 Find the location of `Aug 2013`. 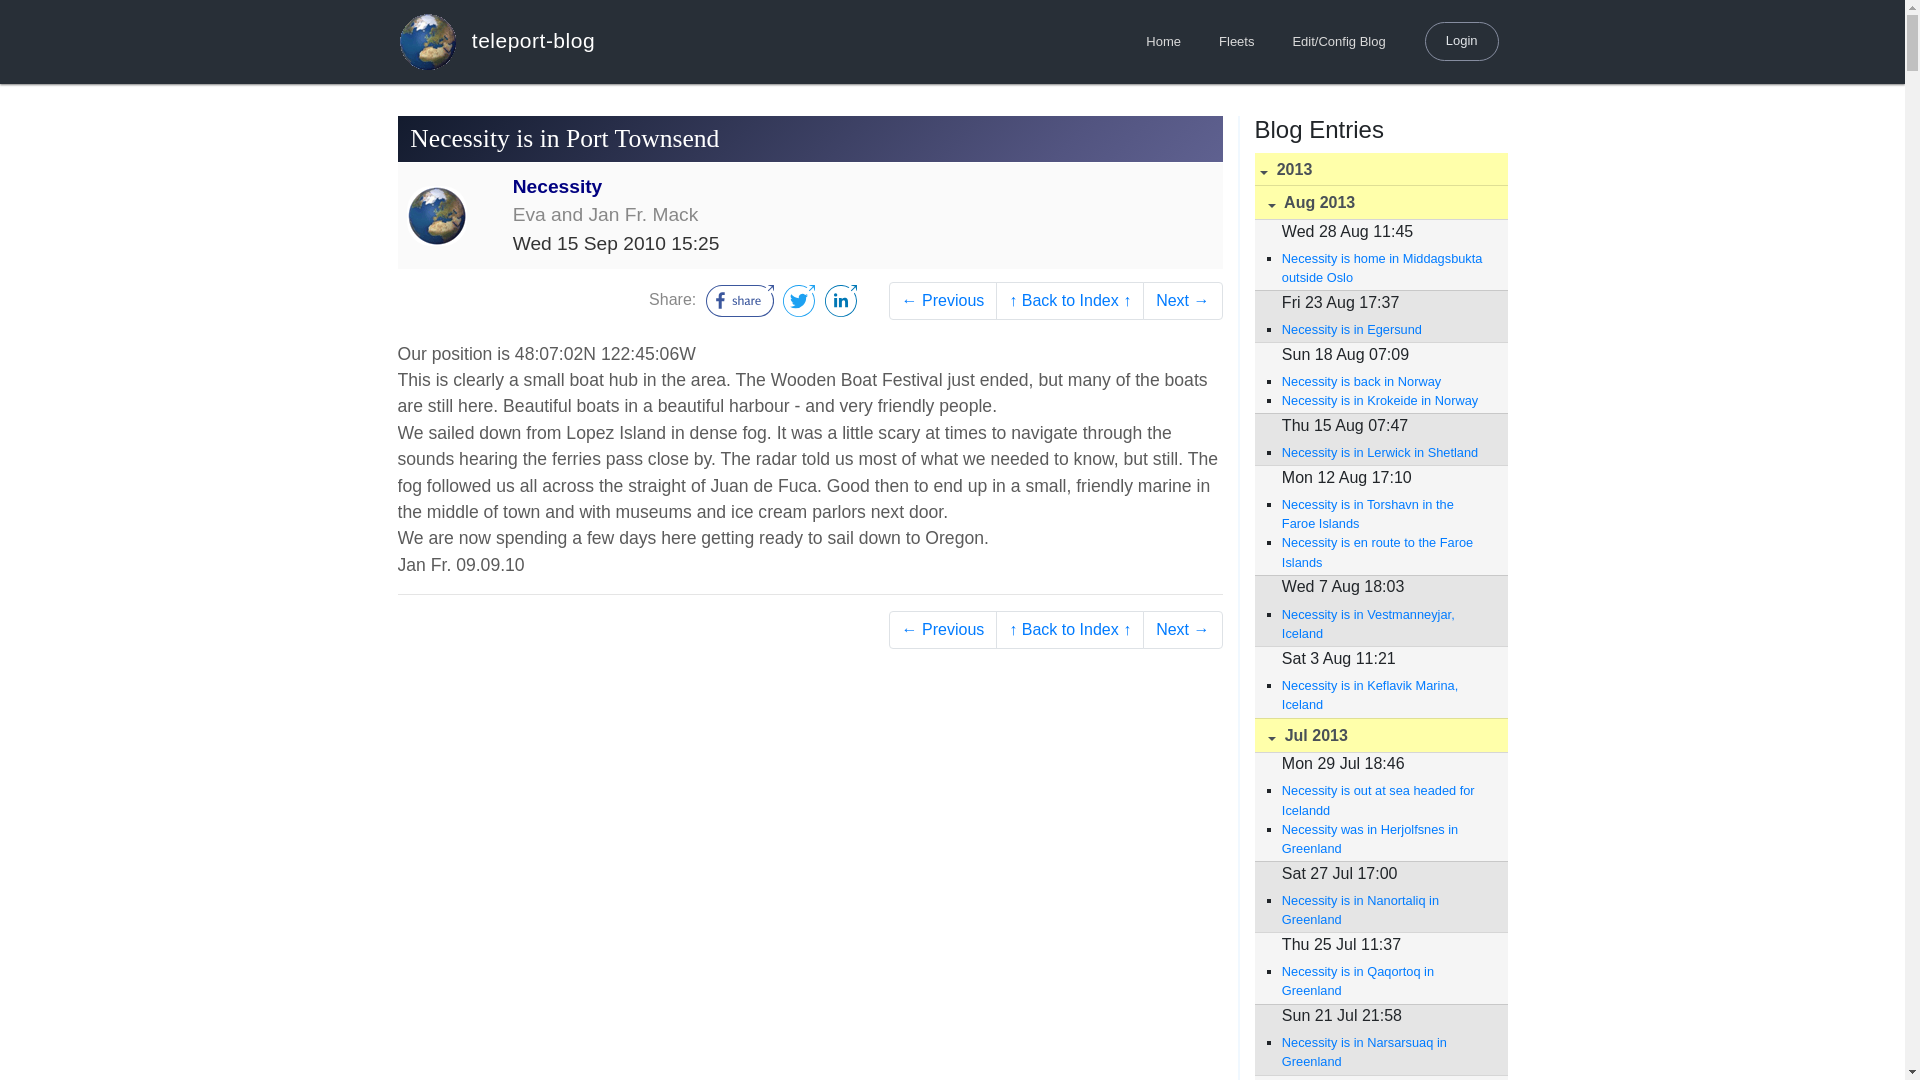

Aug 2013 is located at coordinates (1380, 202).